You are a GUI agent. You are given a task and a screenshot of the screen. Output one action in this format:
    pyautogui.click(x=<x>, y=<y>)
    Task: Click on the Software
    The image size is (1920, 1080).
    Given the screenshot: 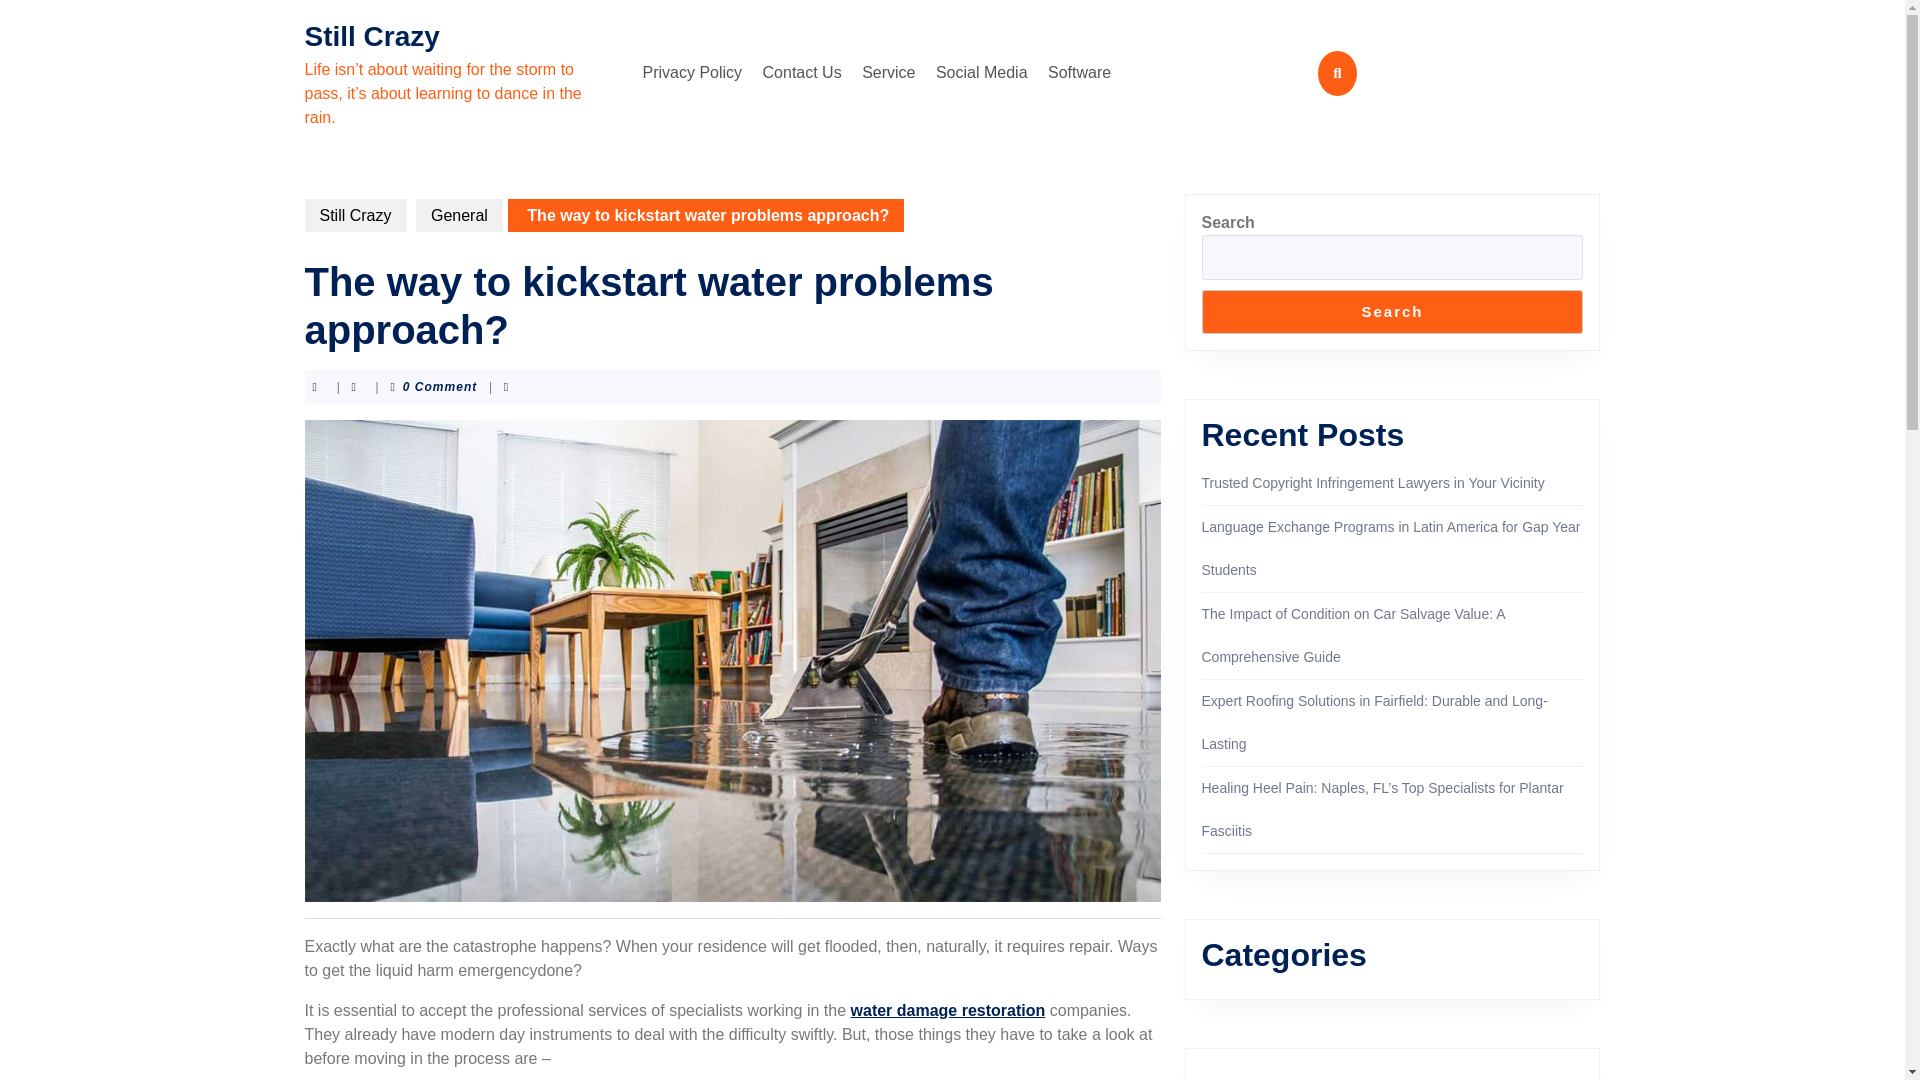 What is the action you would take?
    pyautogui.click(x=1080, y=72)
    